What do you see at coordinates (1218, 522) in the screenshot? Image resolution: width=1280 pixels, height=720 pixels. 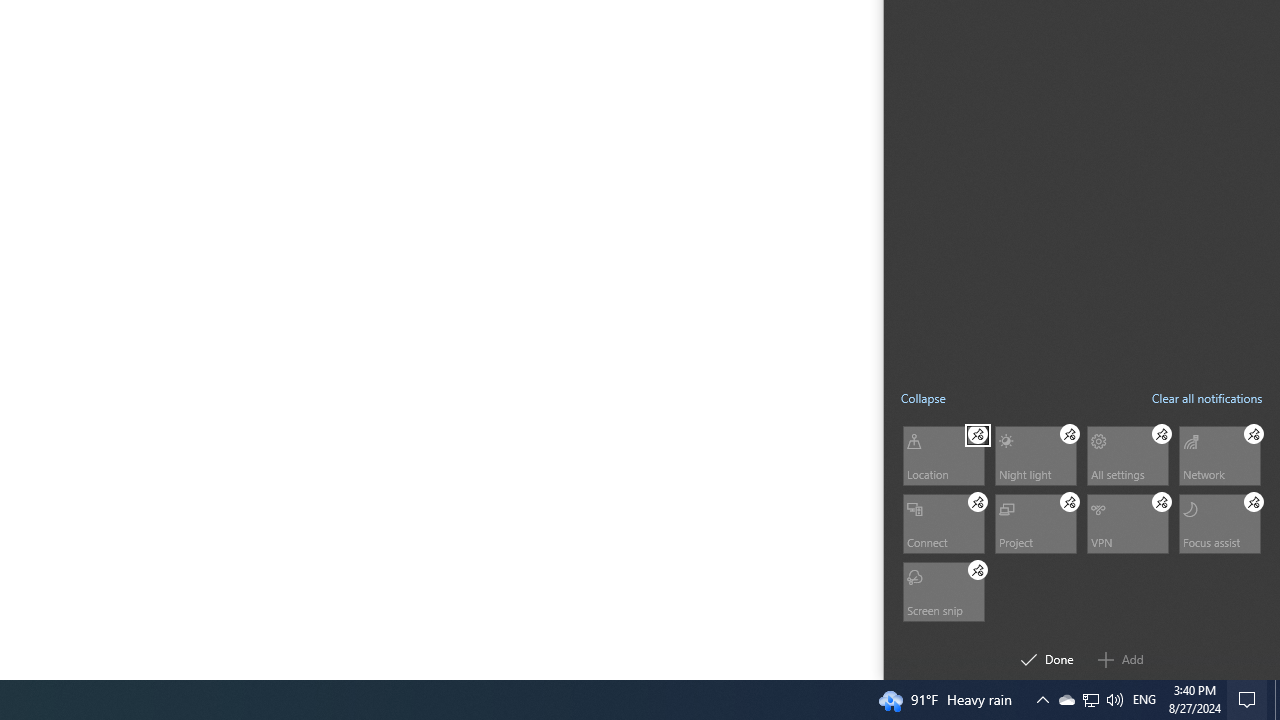 I see `Focus assist` at bounding box center [1218, 522].